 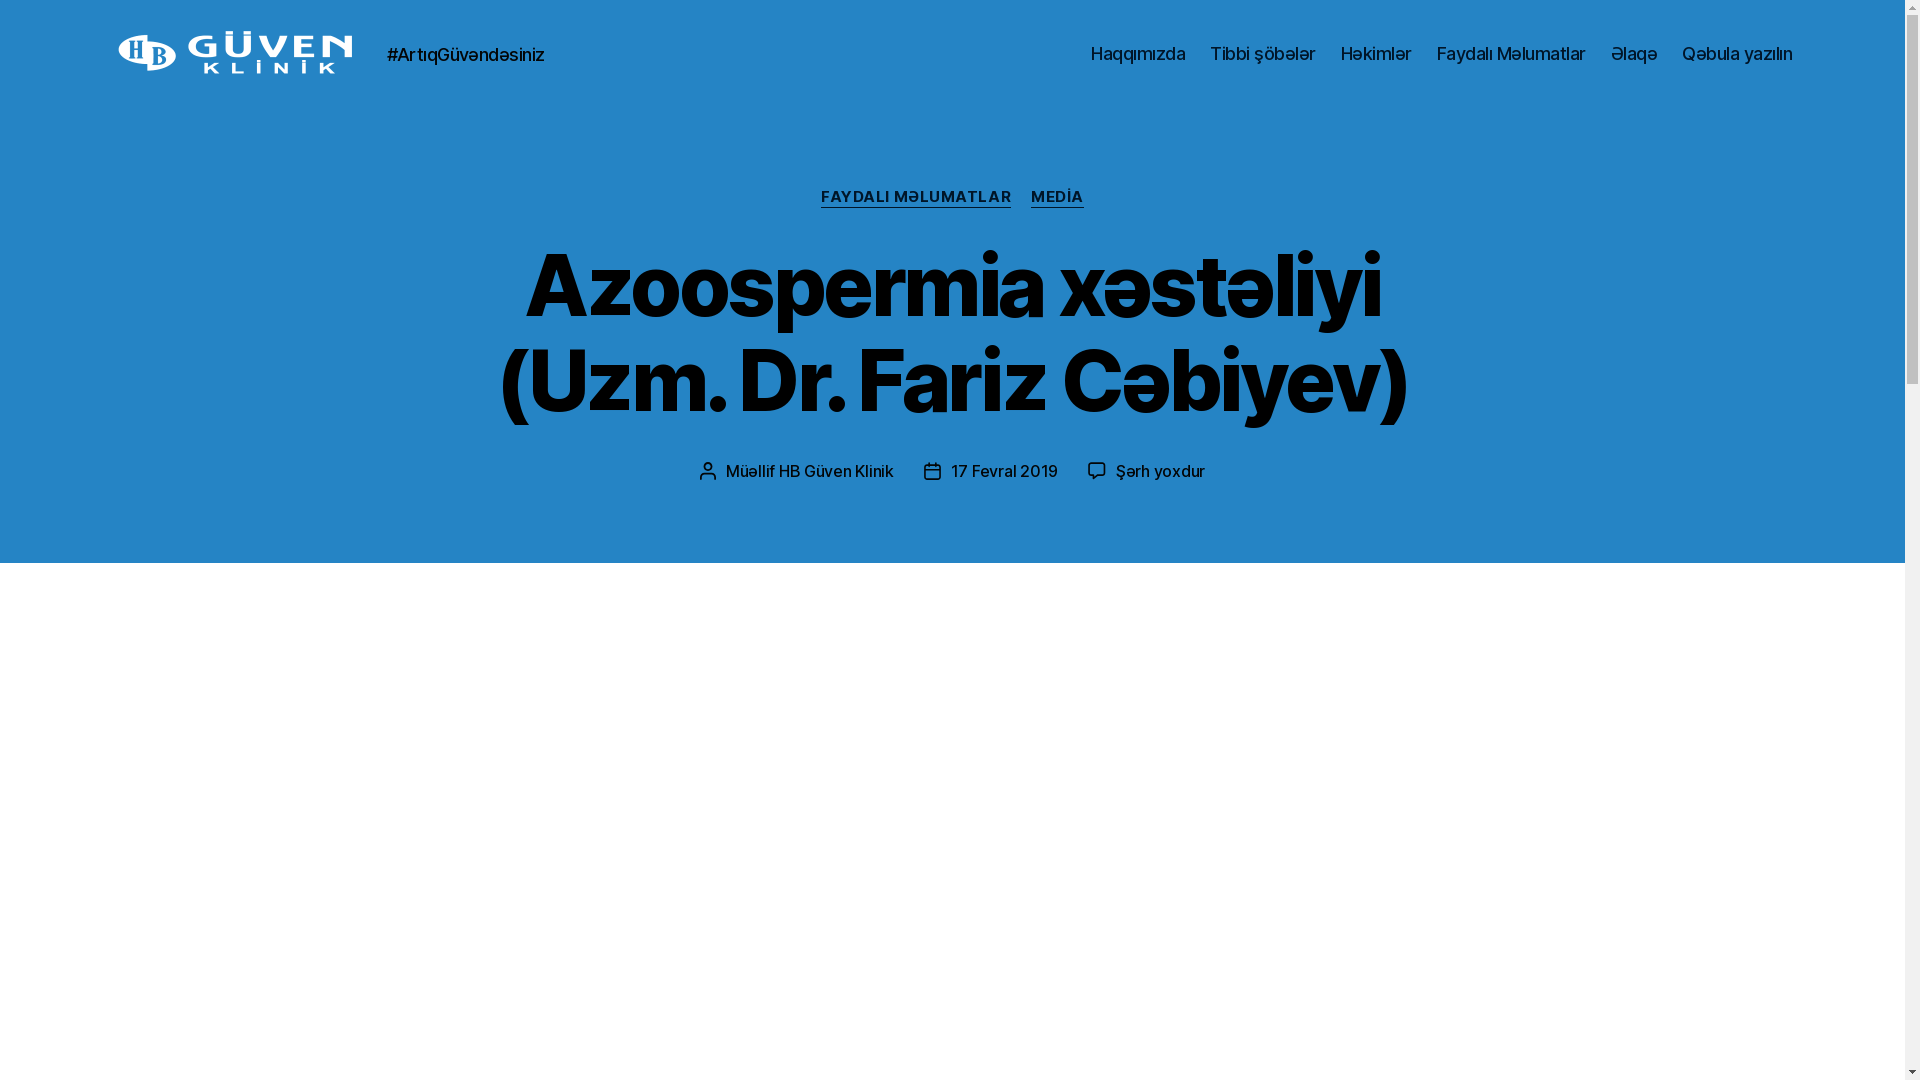 I want to click on MEDIA, so click(x=1058, y=198).